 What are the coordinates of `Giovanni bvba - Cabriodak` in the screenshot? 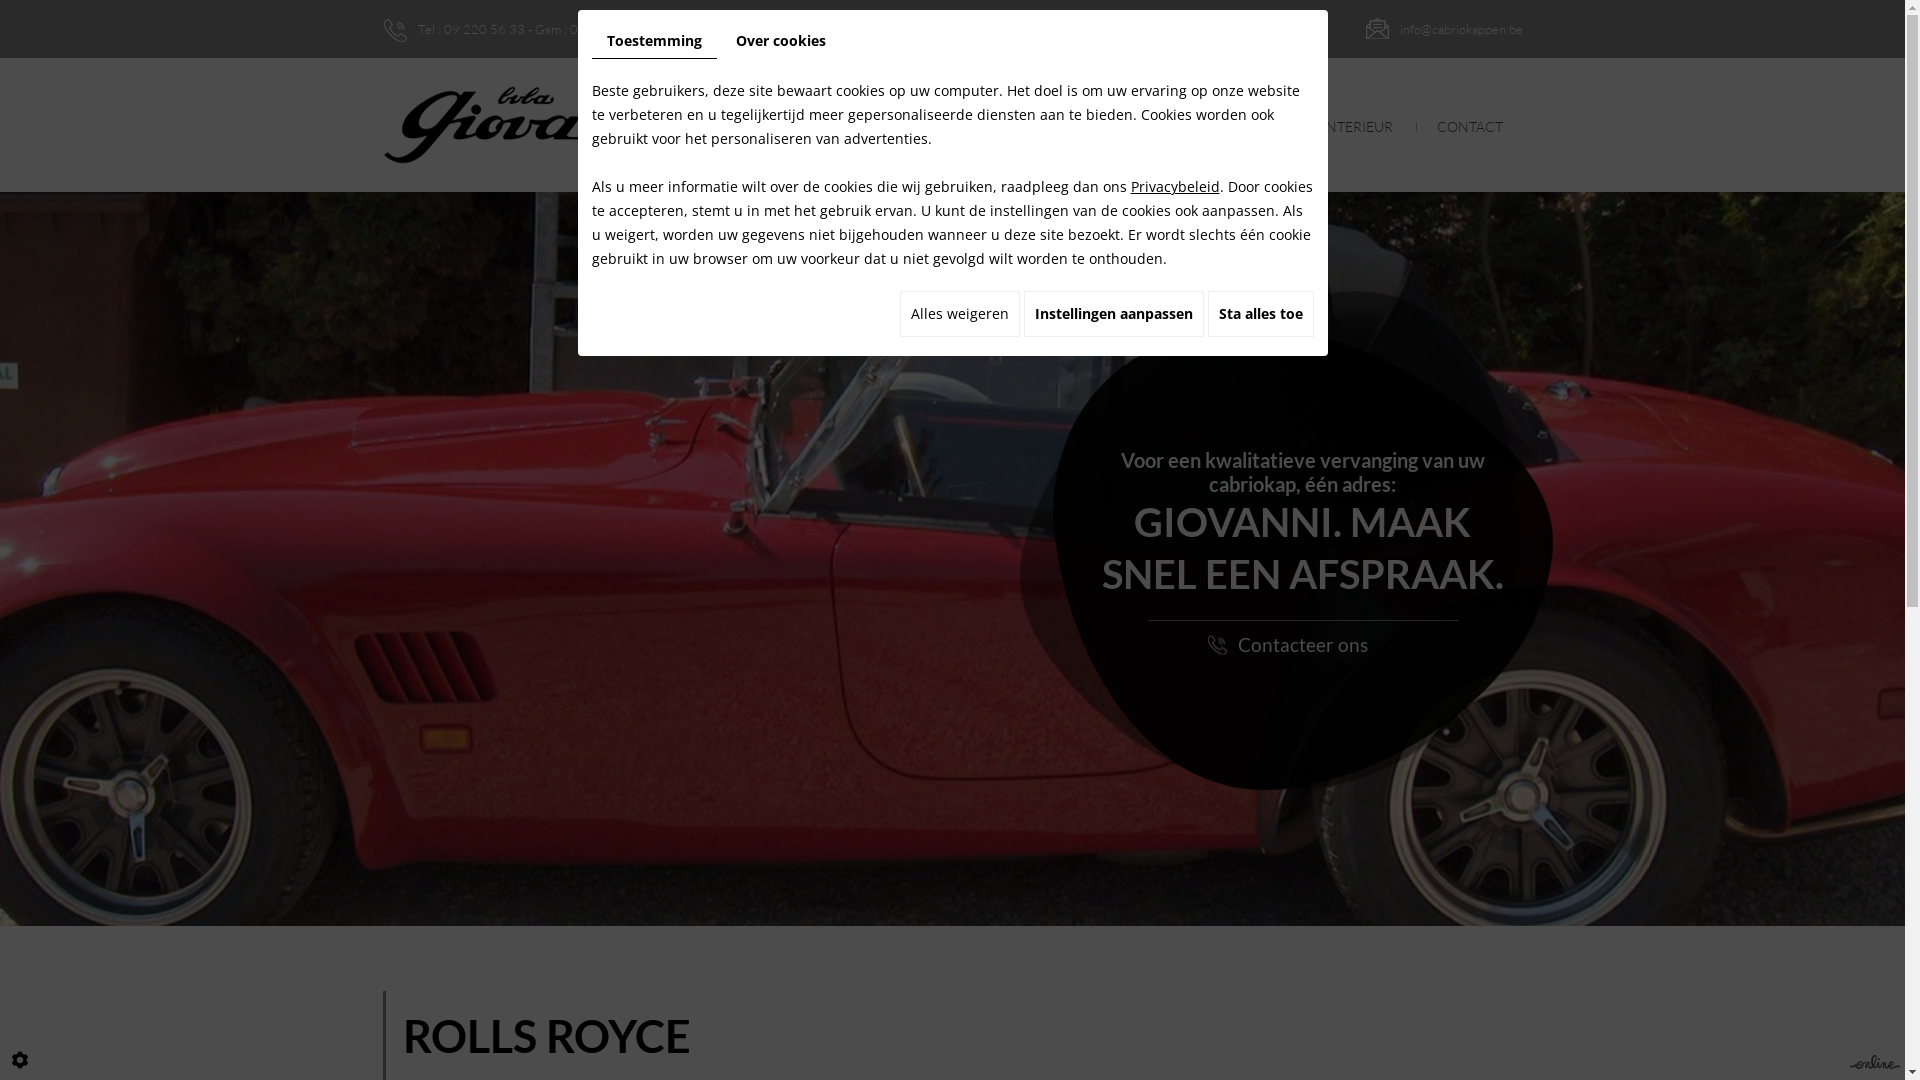 It's located at (562, 124).